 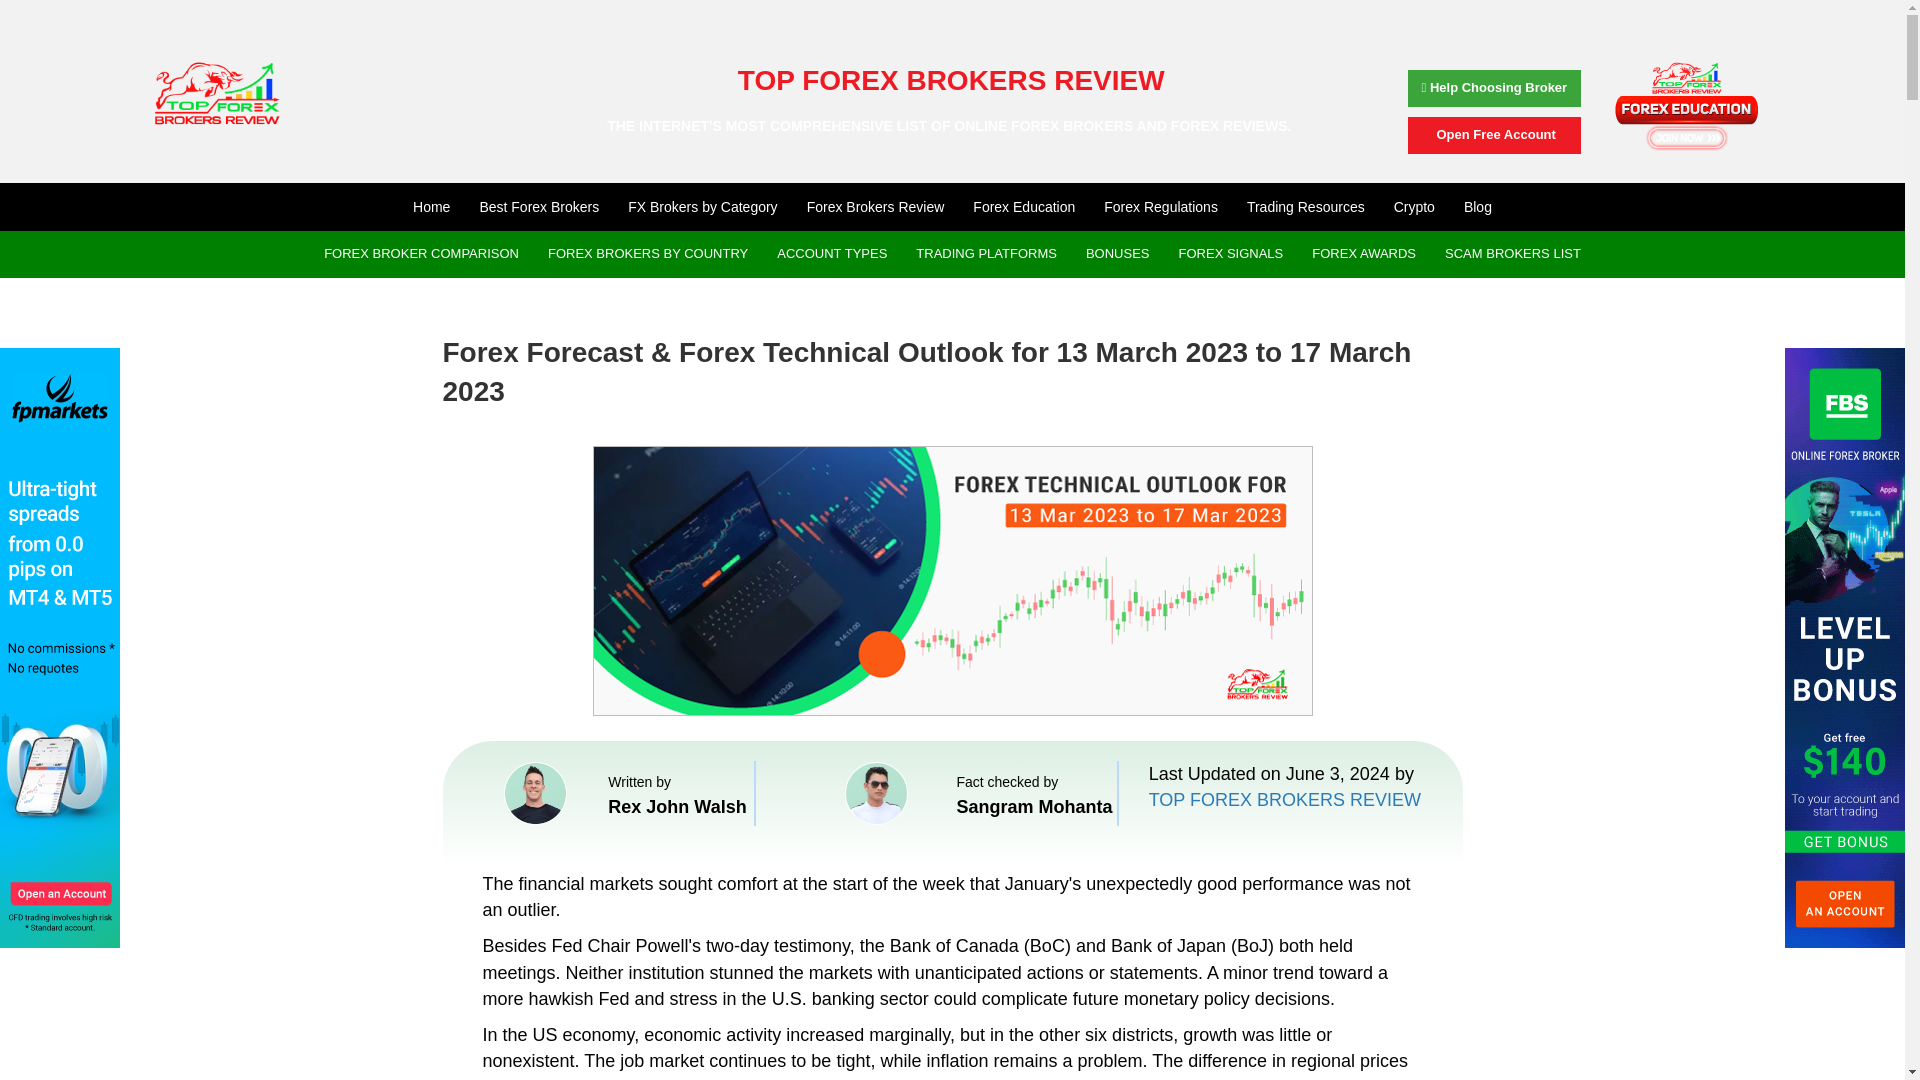 I want to click on Forex Brokers Review, so click(x=875, y=206).